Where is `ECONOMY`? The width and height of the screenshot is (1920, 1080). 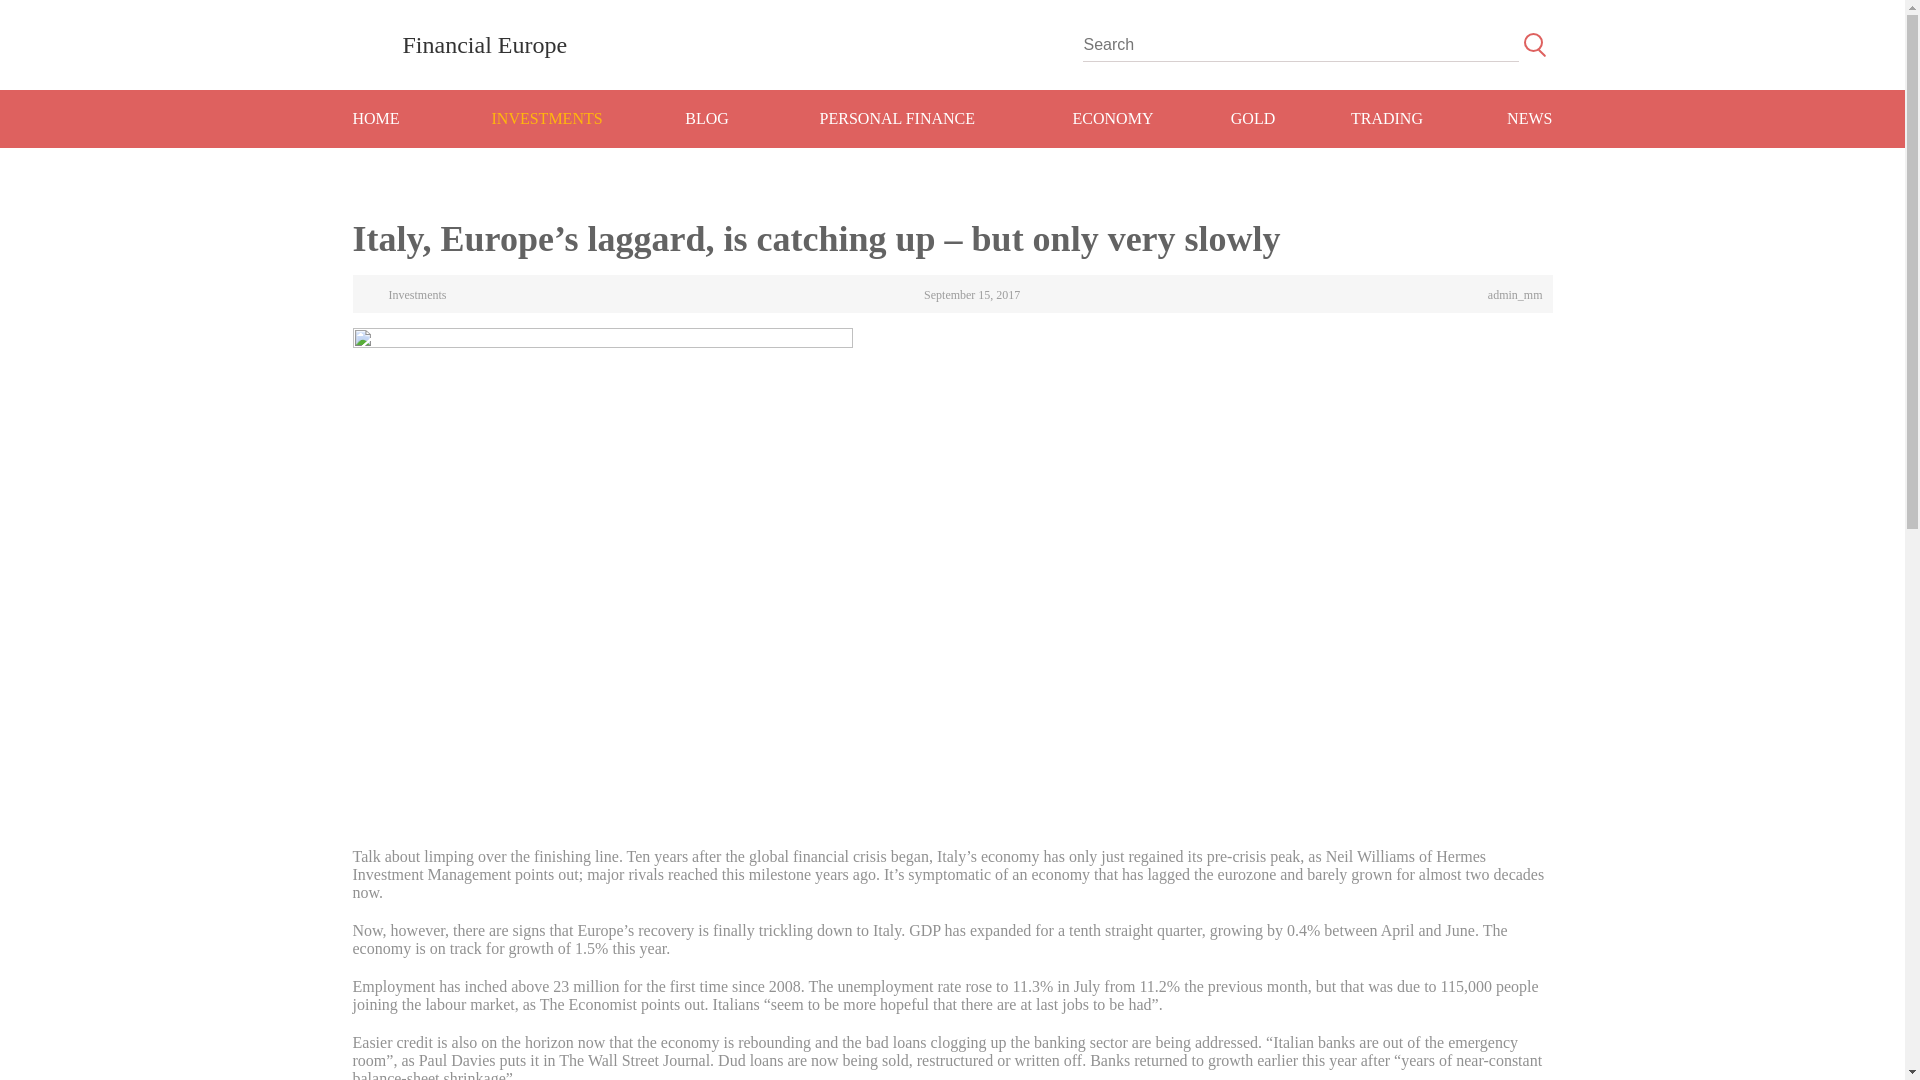
ECONOMY is located at coordinates (1114, 118).